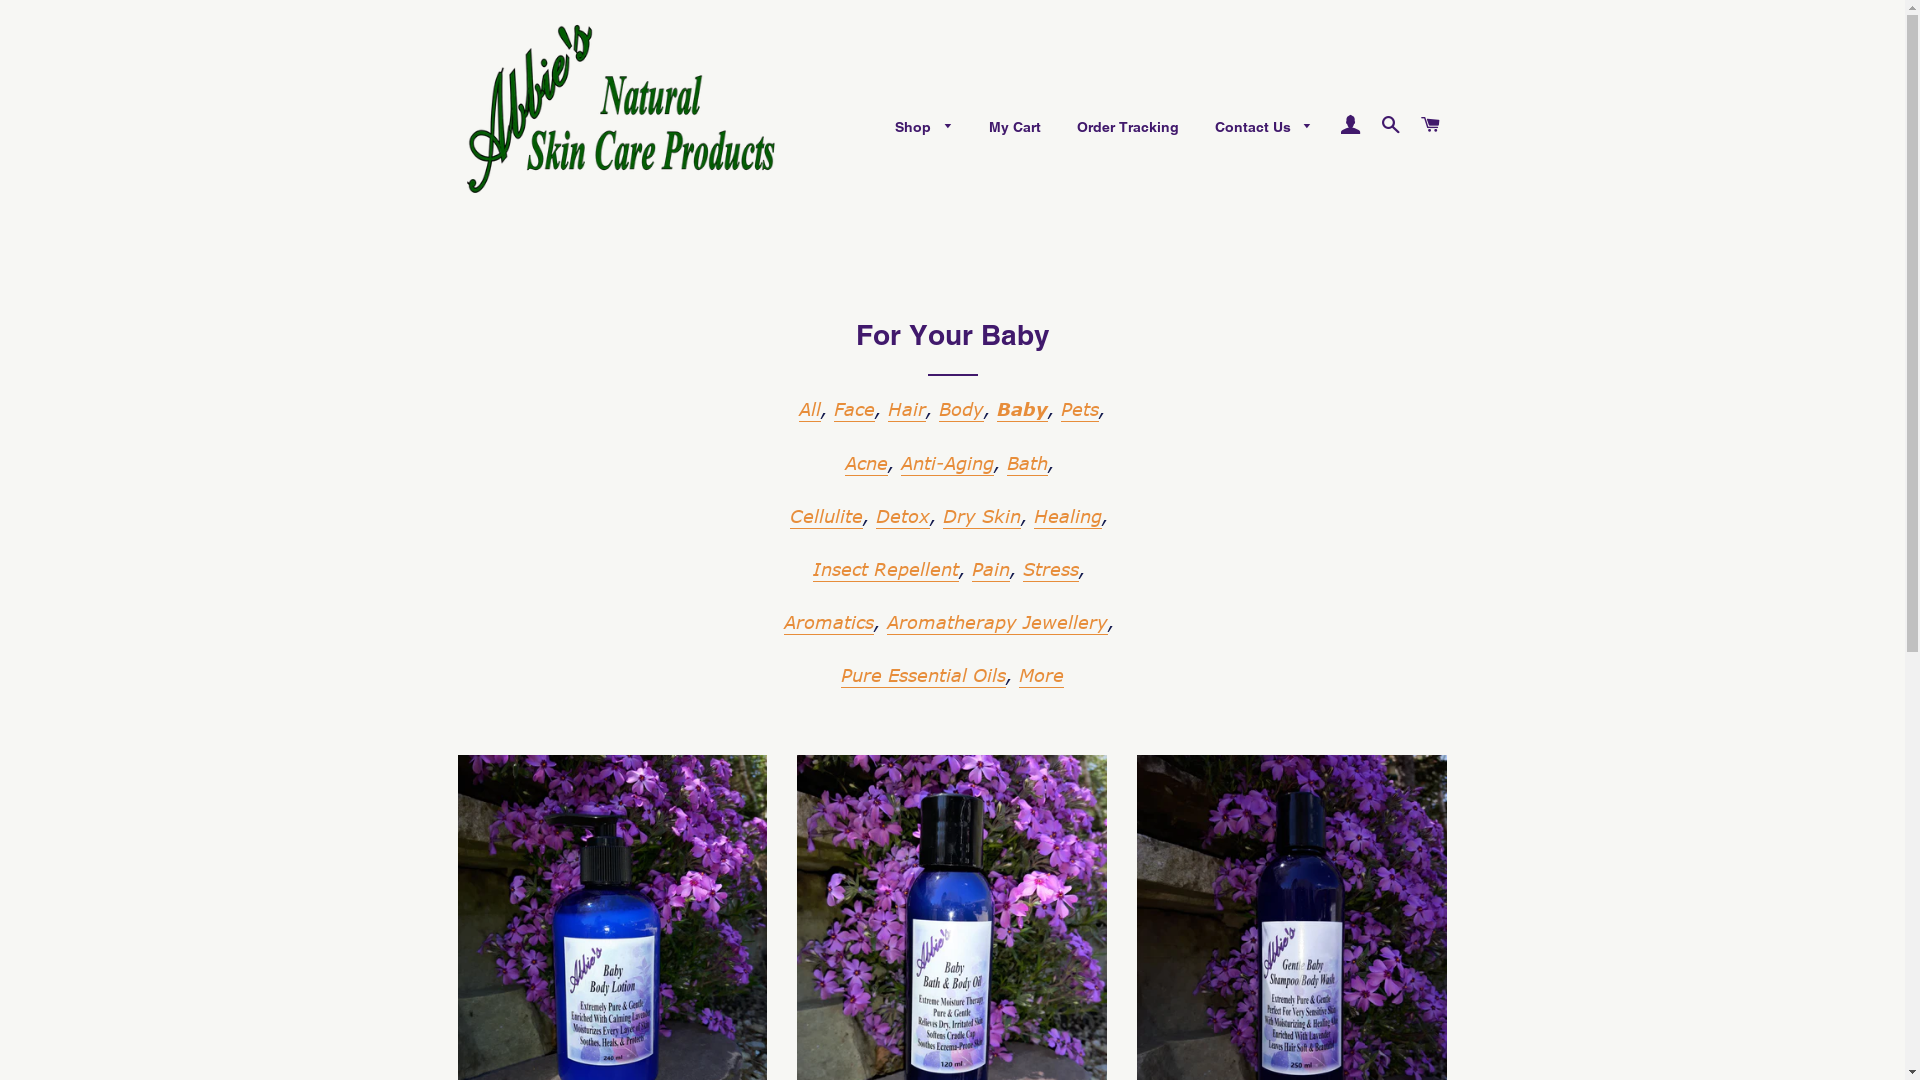 Image resolution: width=1920 pixels, height=1080 pixels. What do you see at coordinates (1026, 464) in the screenshot?
I see `Bath` at bounding box center [1026, 464].